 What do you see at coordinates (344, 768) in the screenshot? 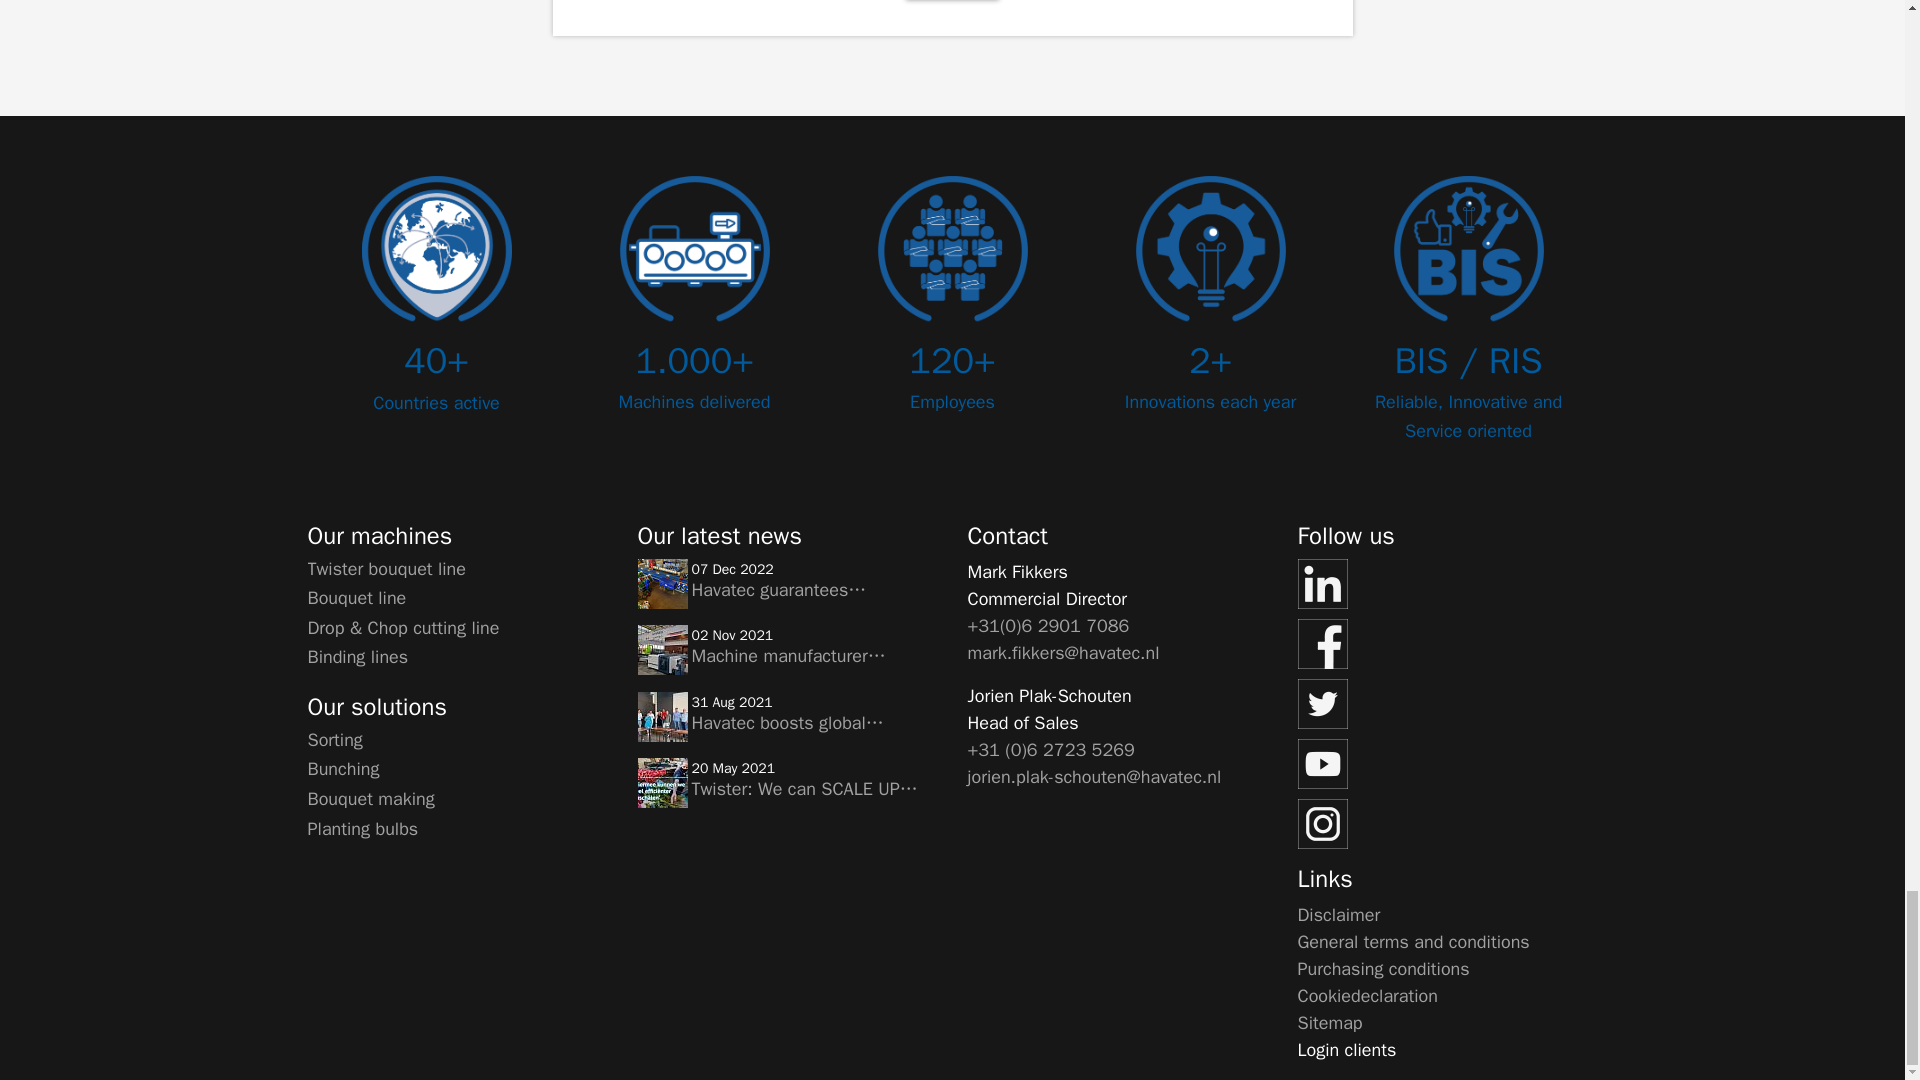
I see `Bunching` at bounding box center [344, 768].